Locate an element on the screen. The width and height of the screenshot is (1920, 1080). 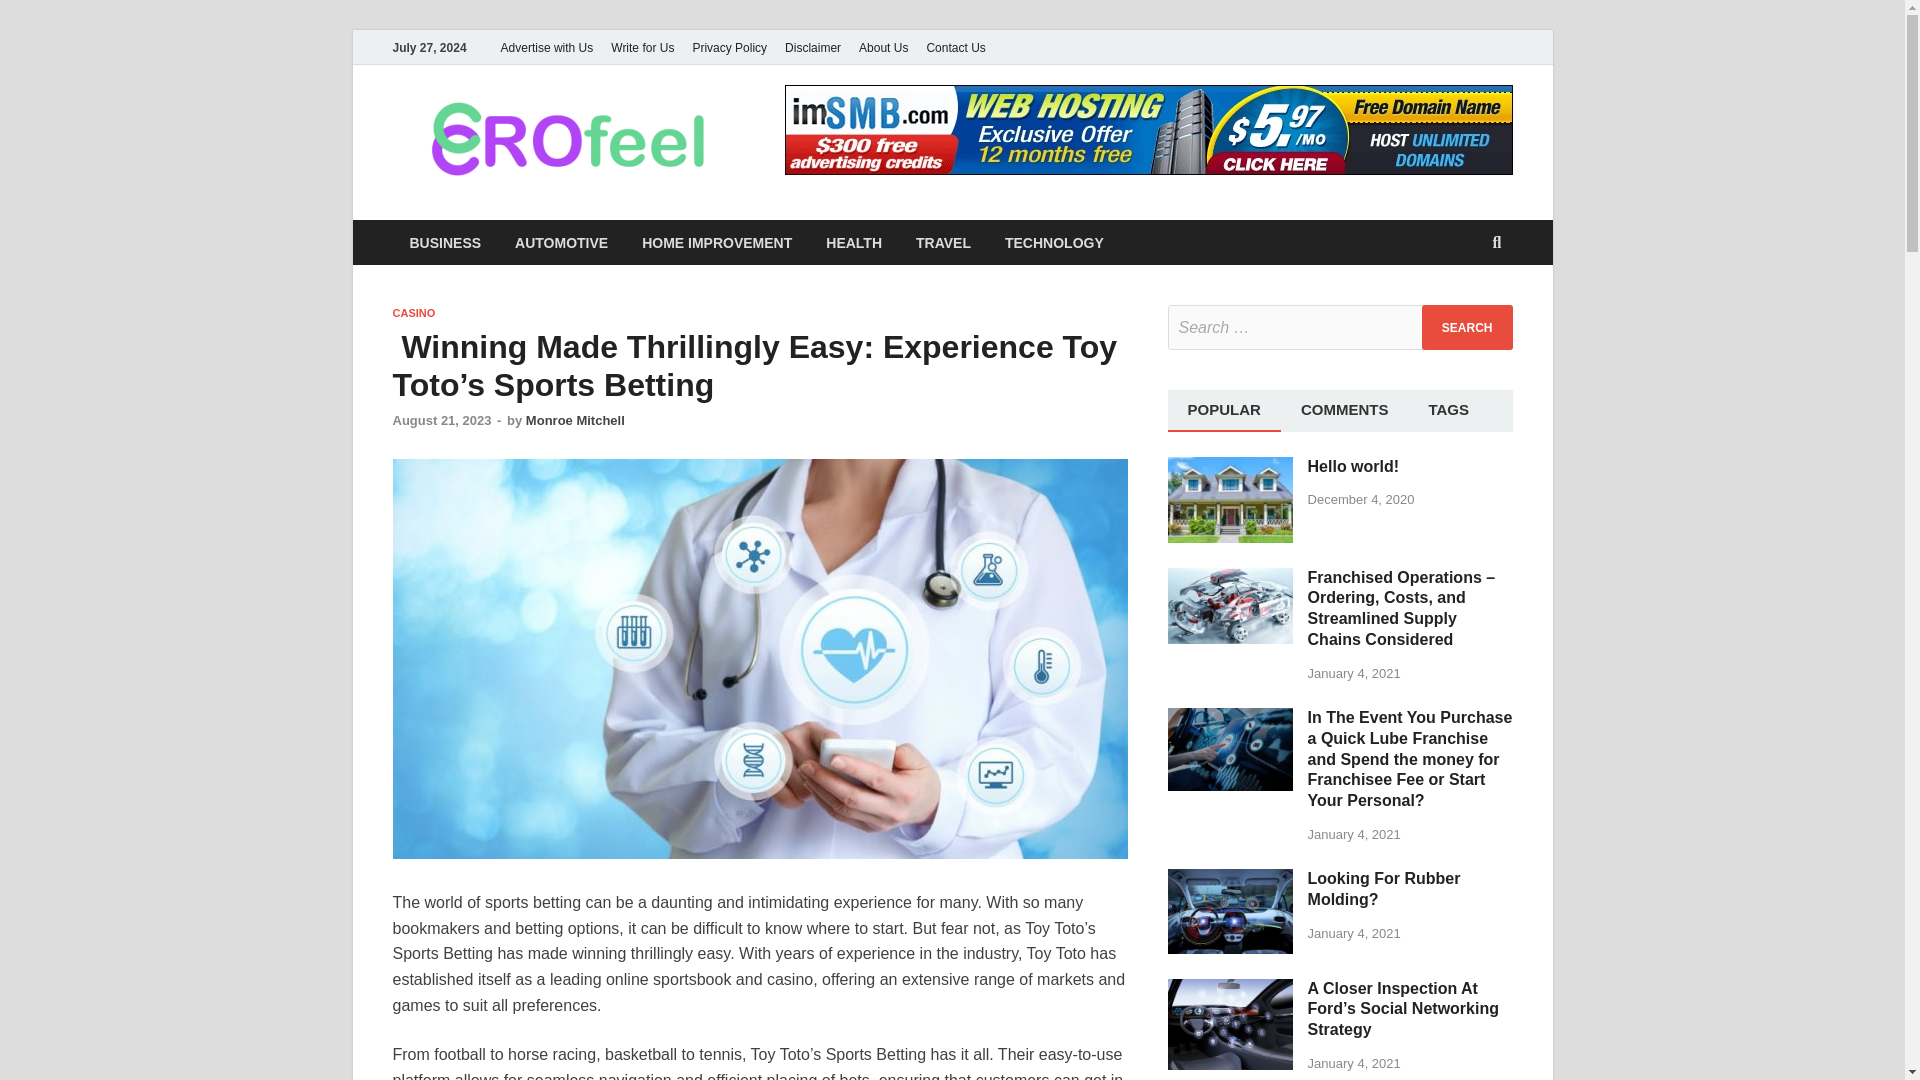
About Us is located at coordinates (884, 47).